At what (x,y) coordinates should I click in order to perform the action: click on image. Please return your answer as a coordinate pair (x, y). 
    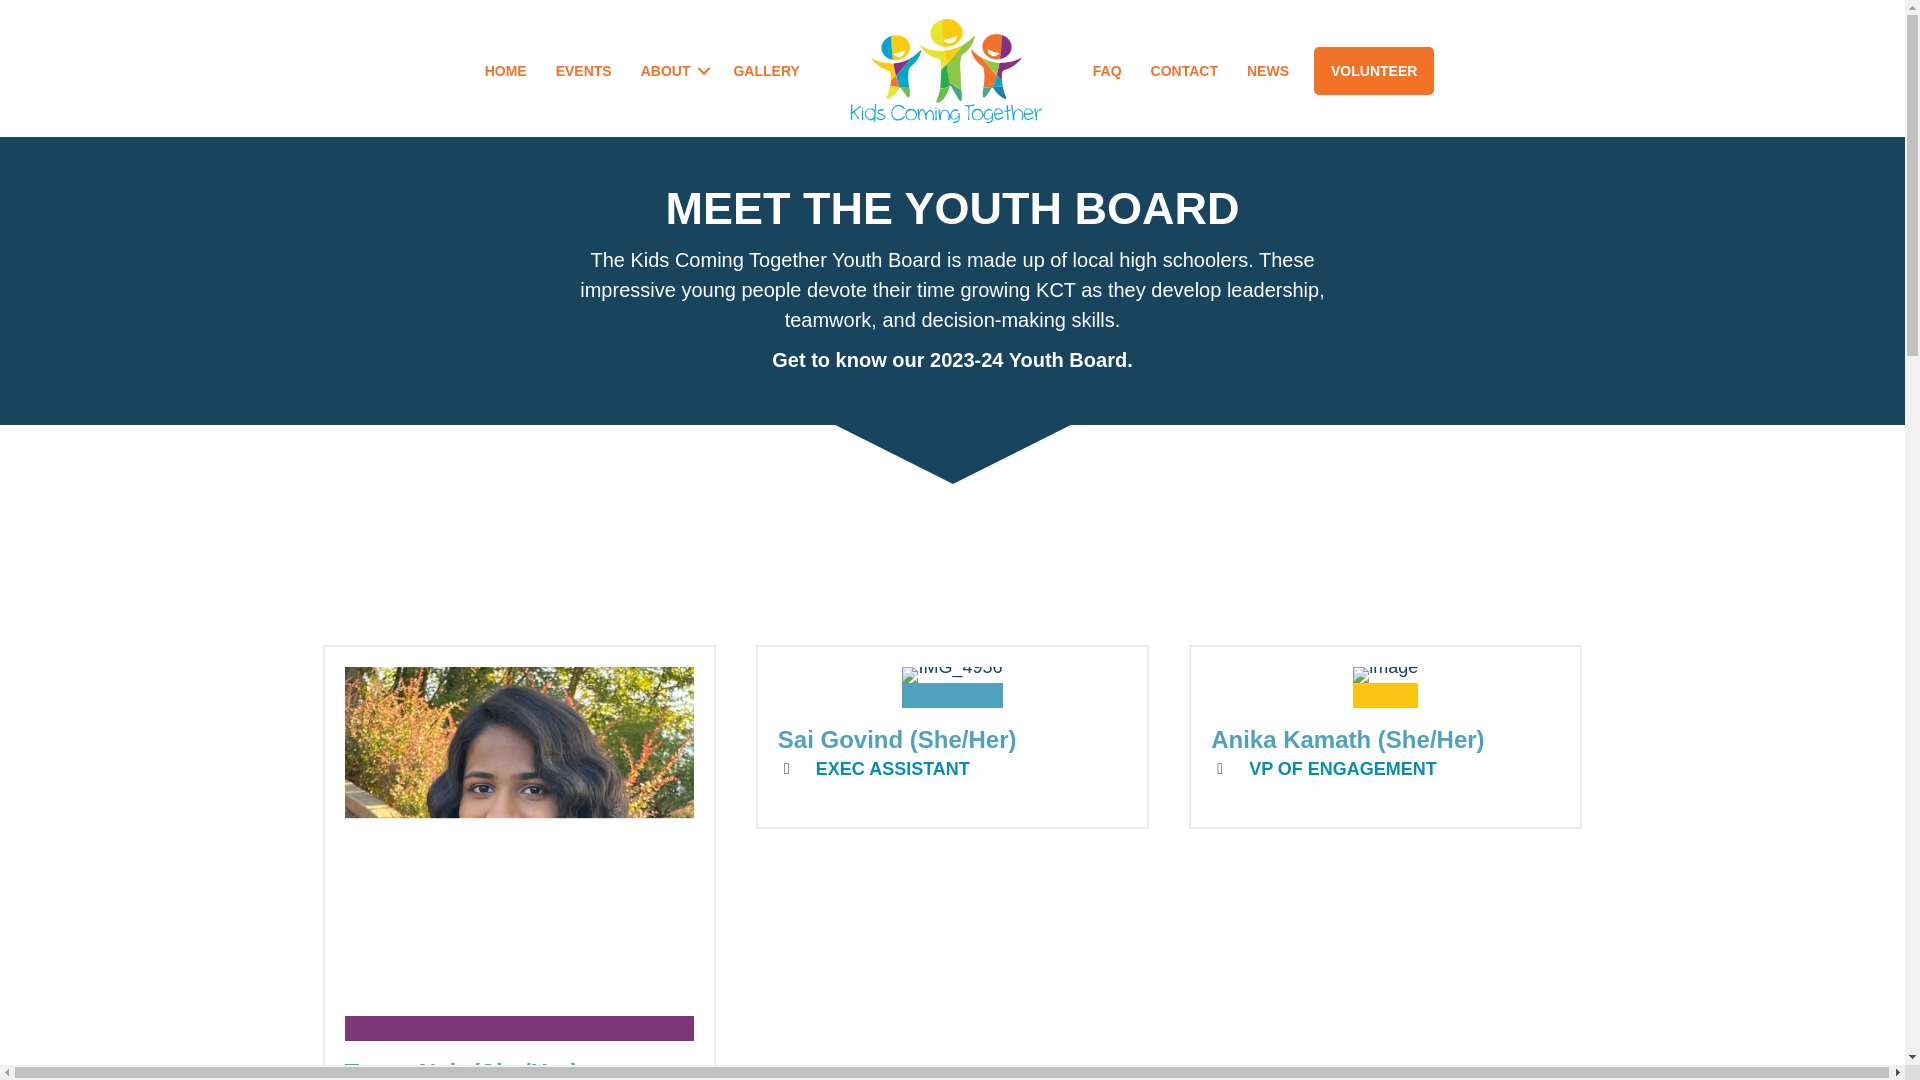
    Looking at the image, I should click on (1386, 688).